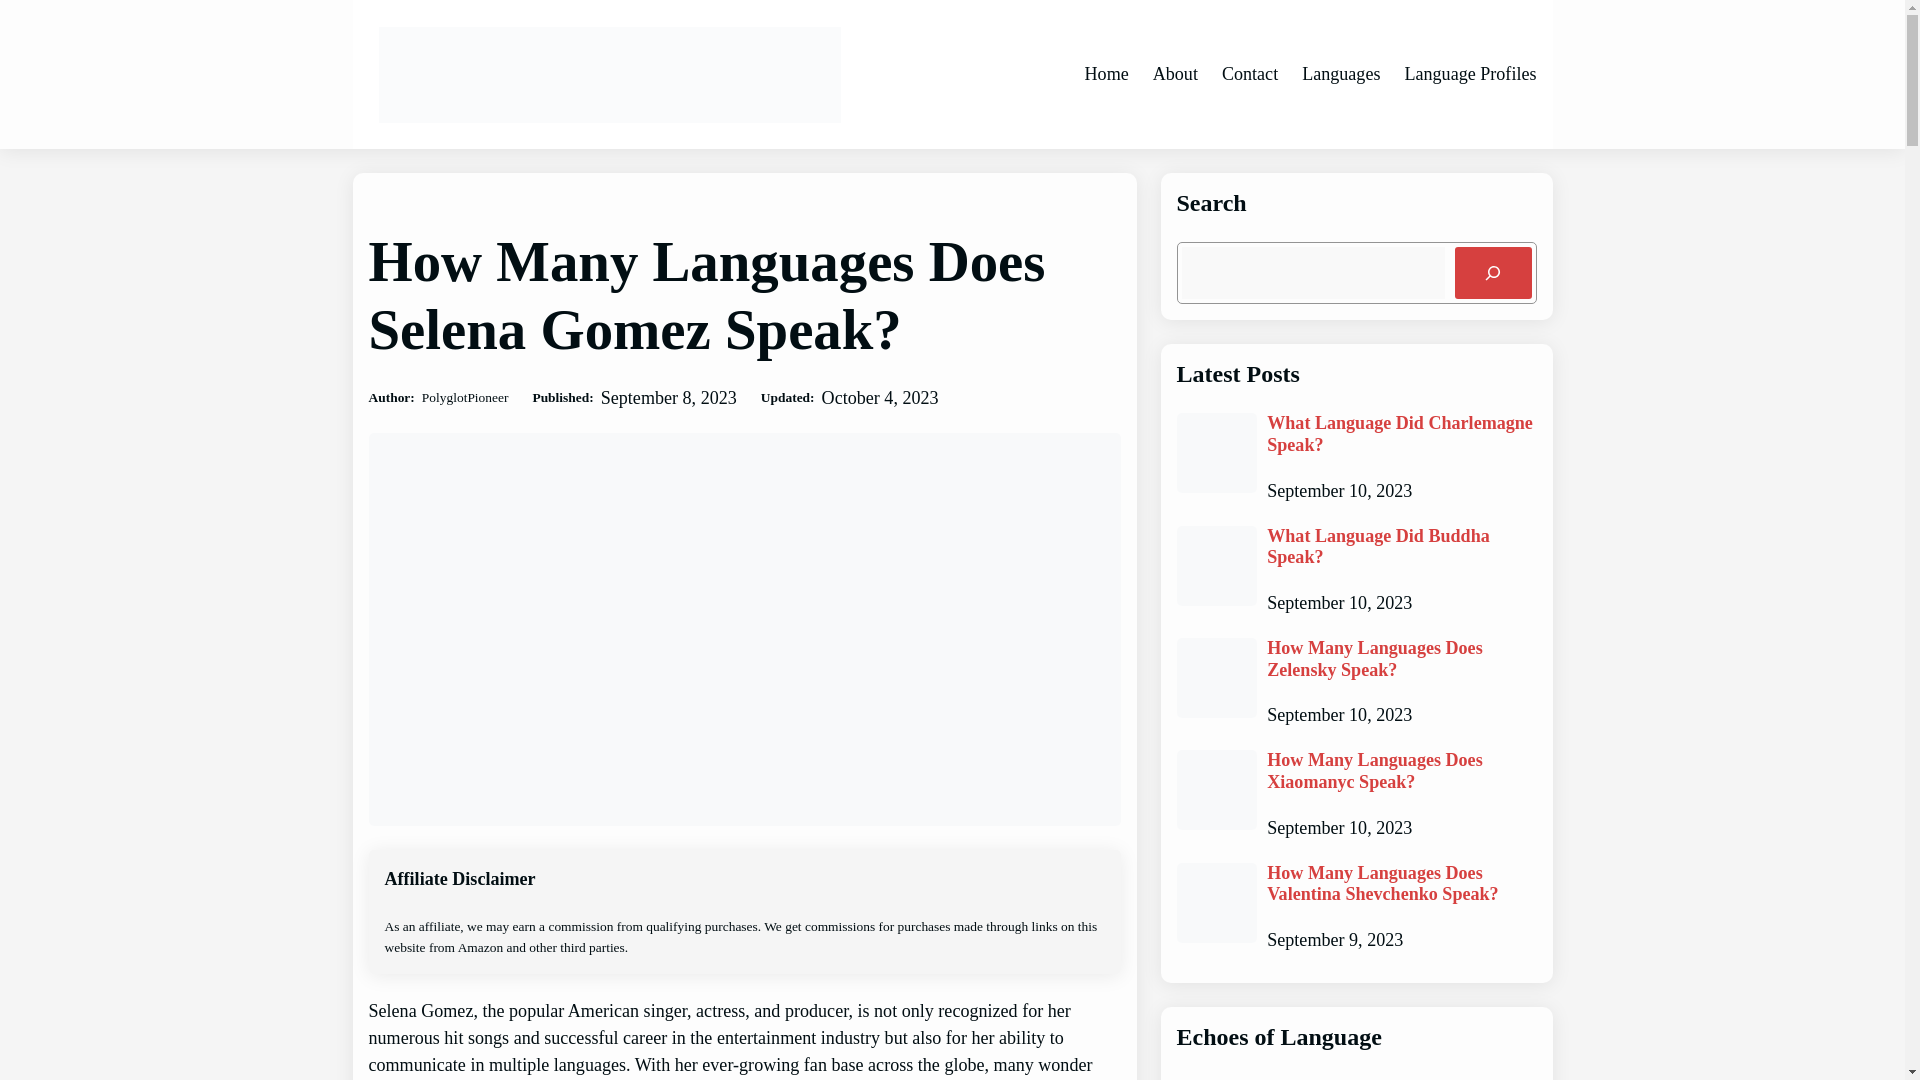  Describe the element at coordinates (1250, 74) in the screenshot. I see `Contact` at that location.